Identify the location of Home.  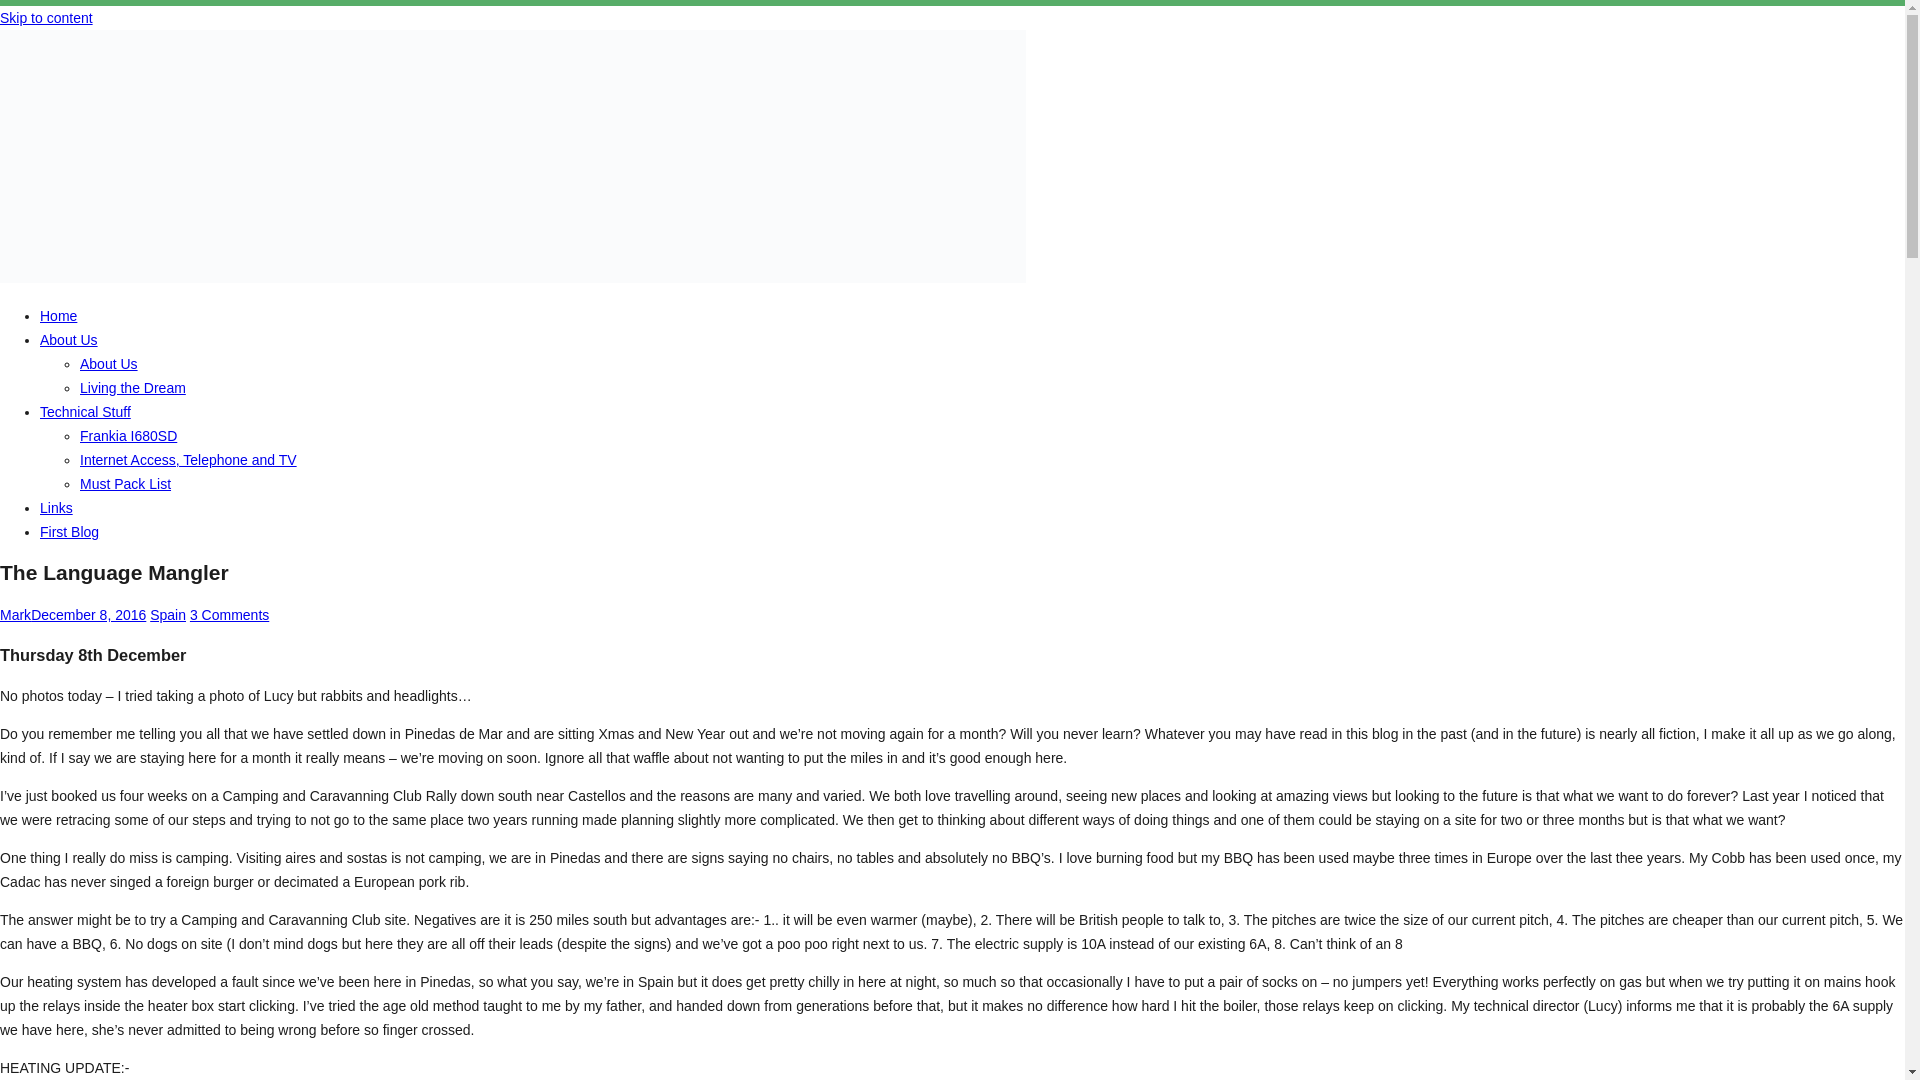
(58, 316).